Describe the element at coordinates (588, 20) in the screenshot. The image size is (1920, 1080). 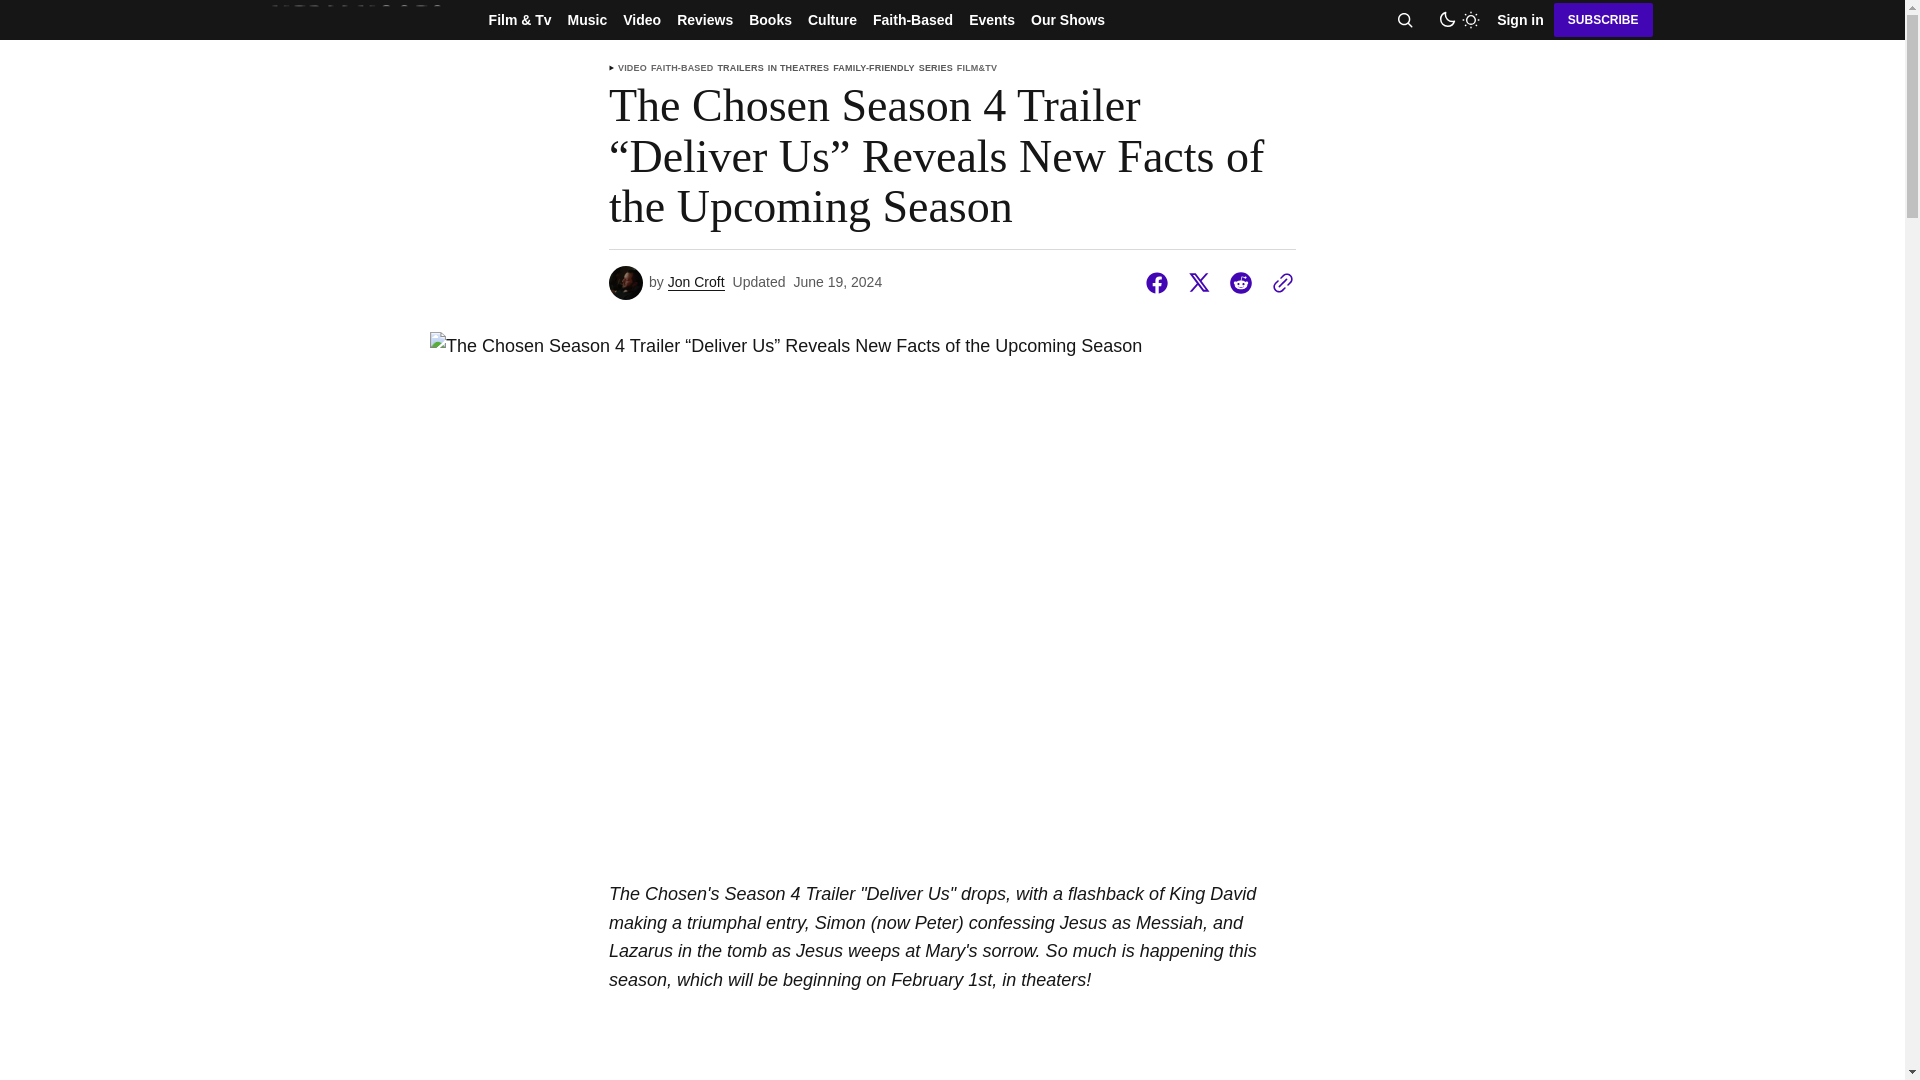
I see `Music` at that location.